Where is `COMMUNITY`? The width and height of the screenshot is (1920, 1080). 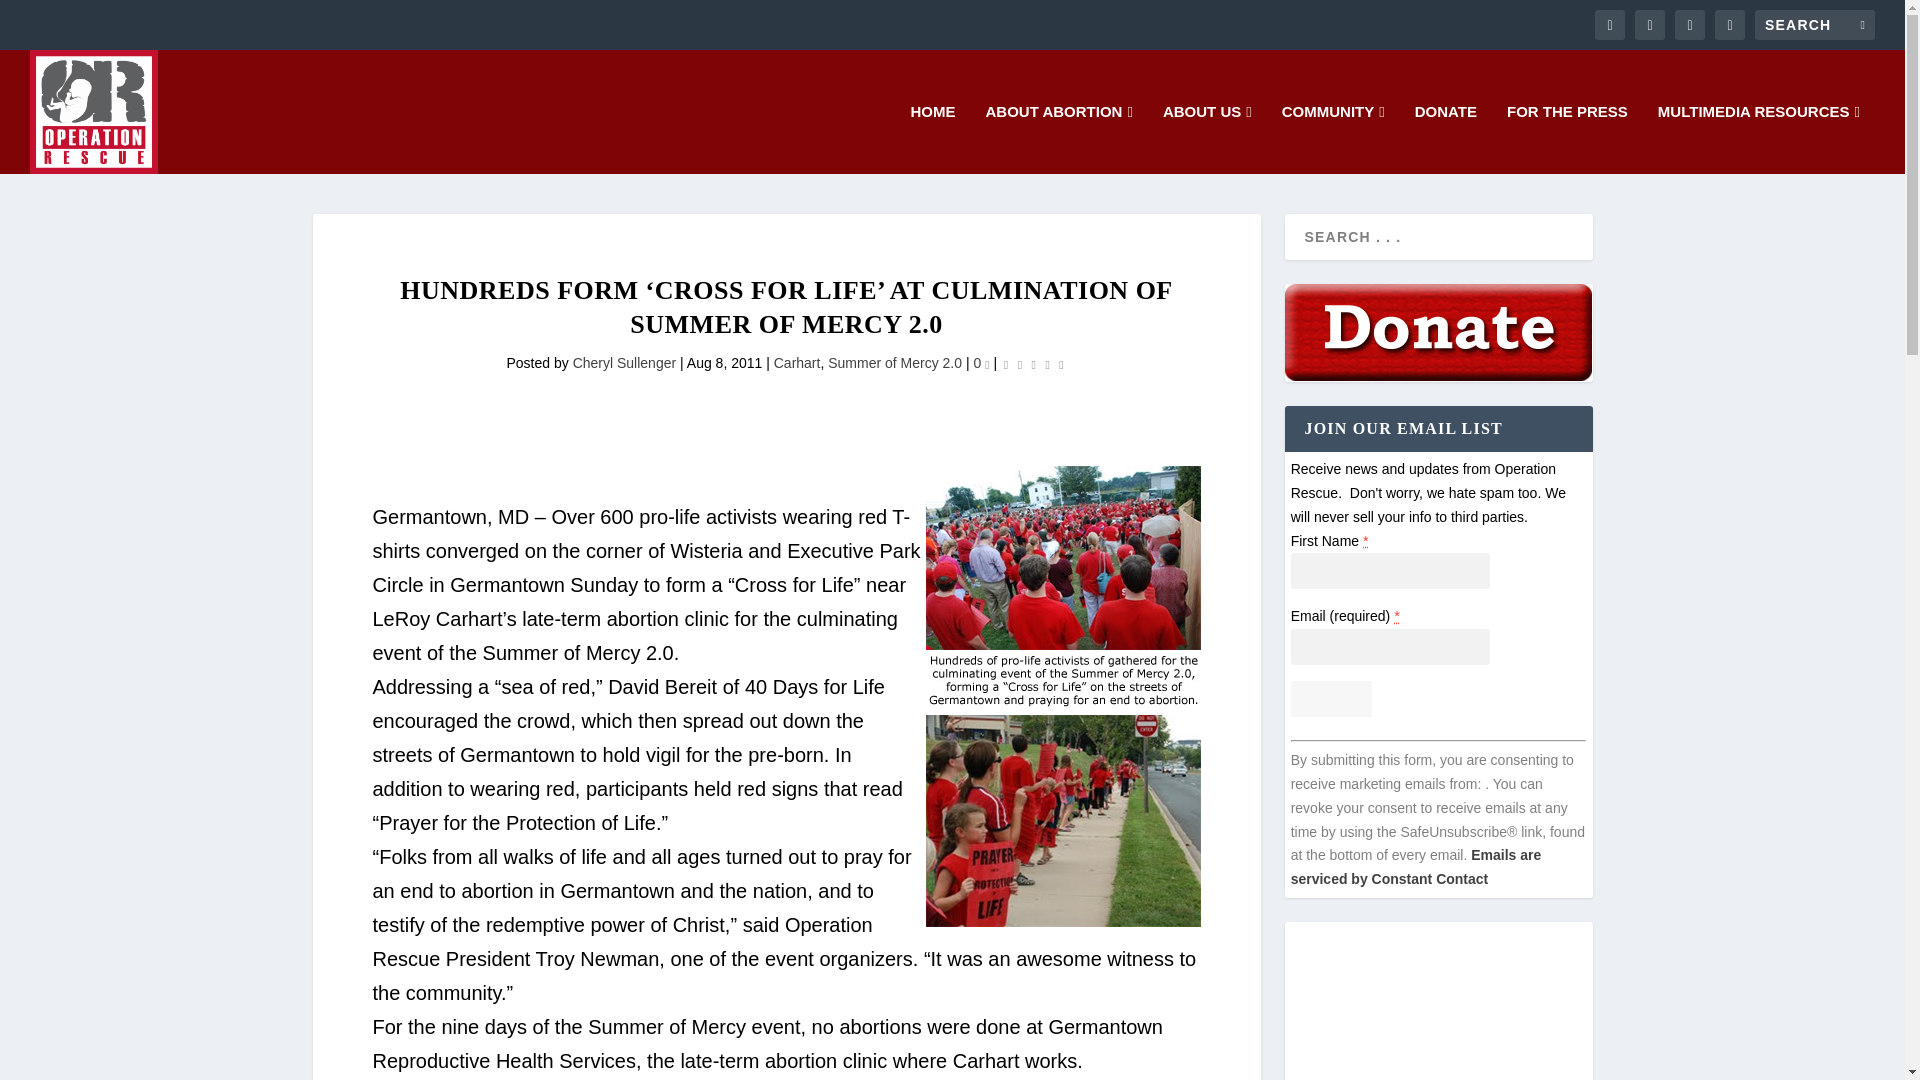 COMMUNITY is located at coordinates (1333, 138).